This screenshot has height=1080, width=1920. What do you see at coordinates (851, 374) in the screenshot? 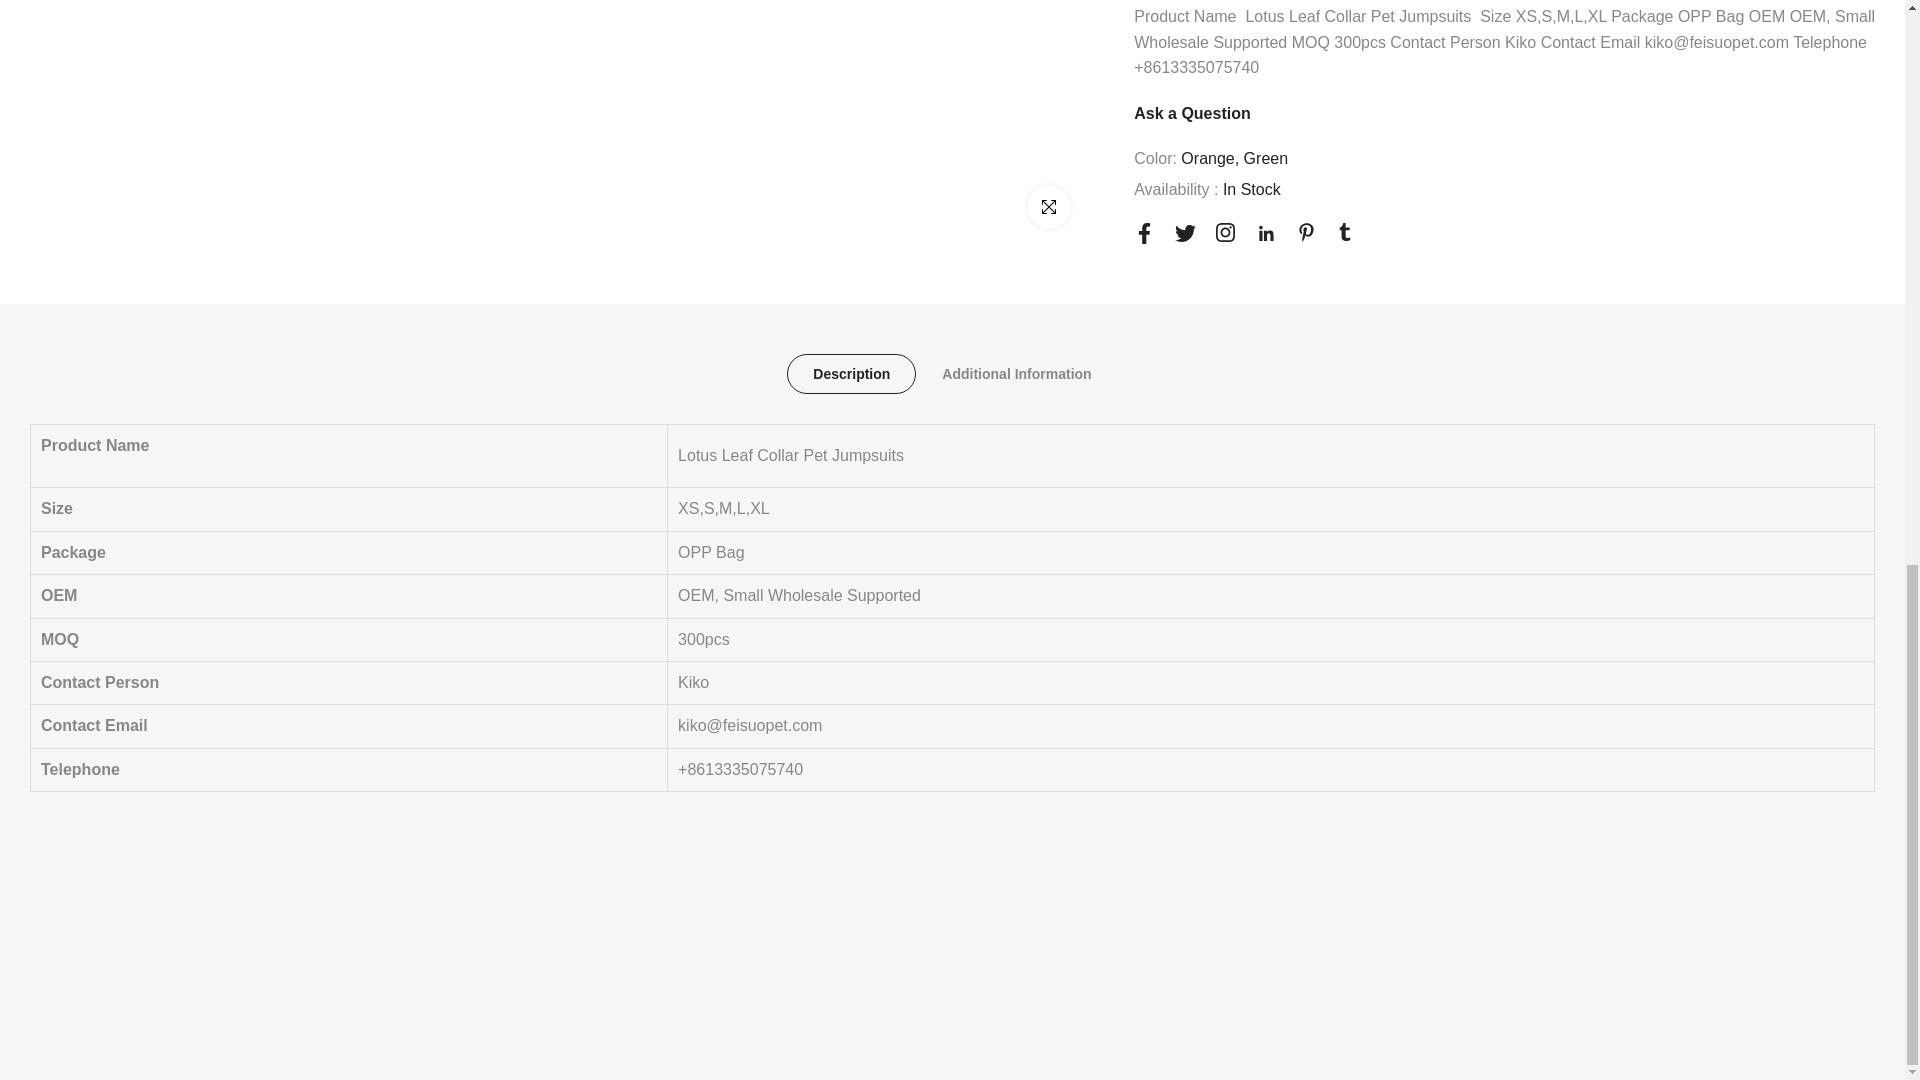
I see `Description` at bounding box center [851, 374].